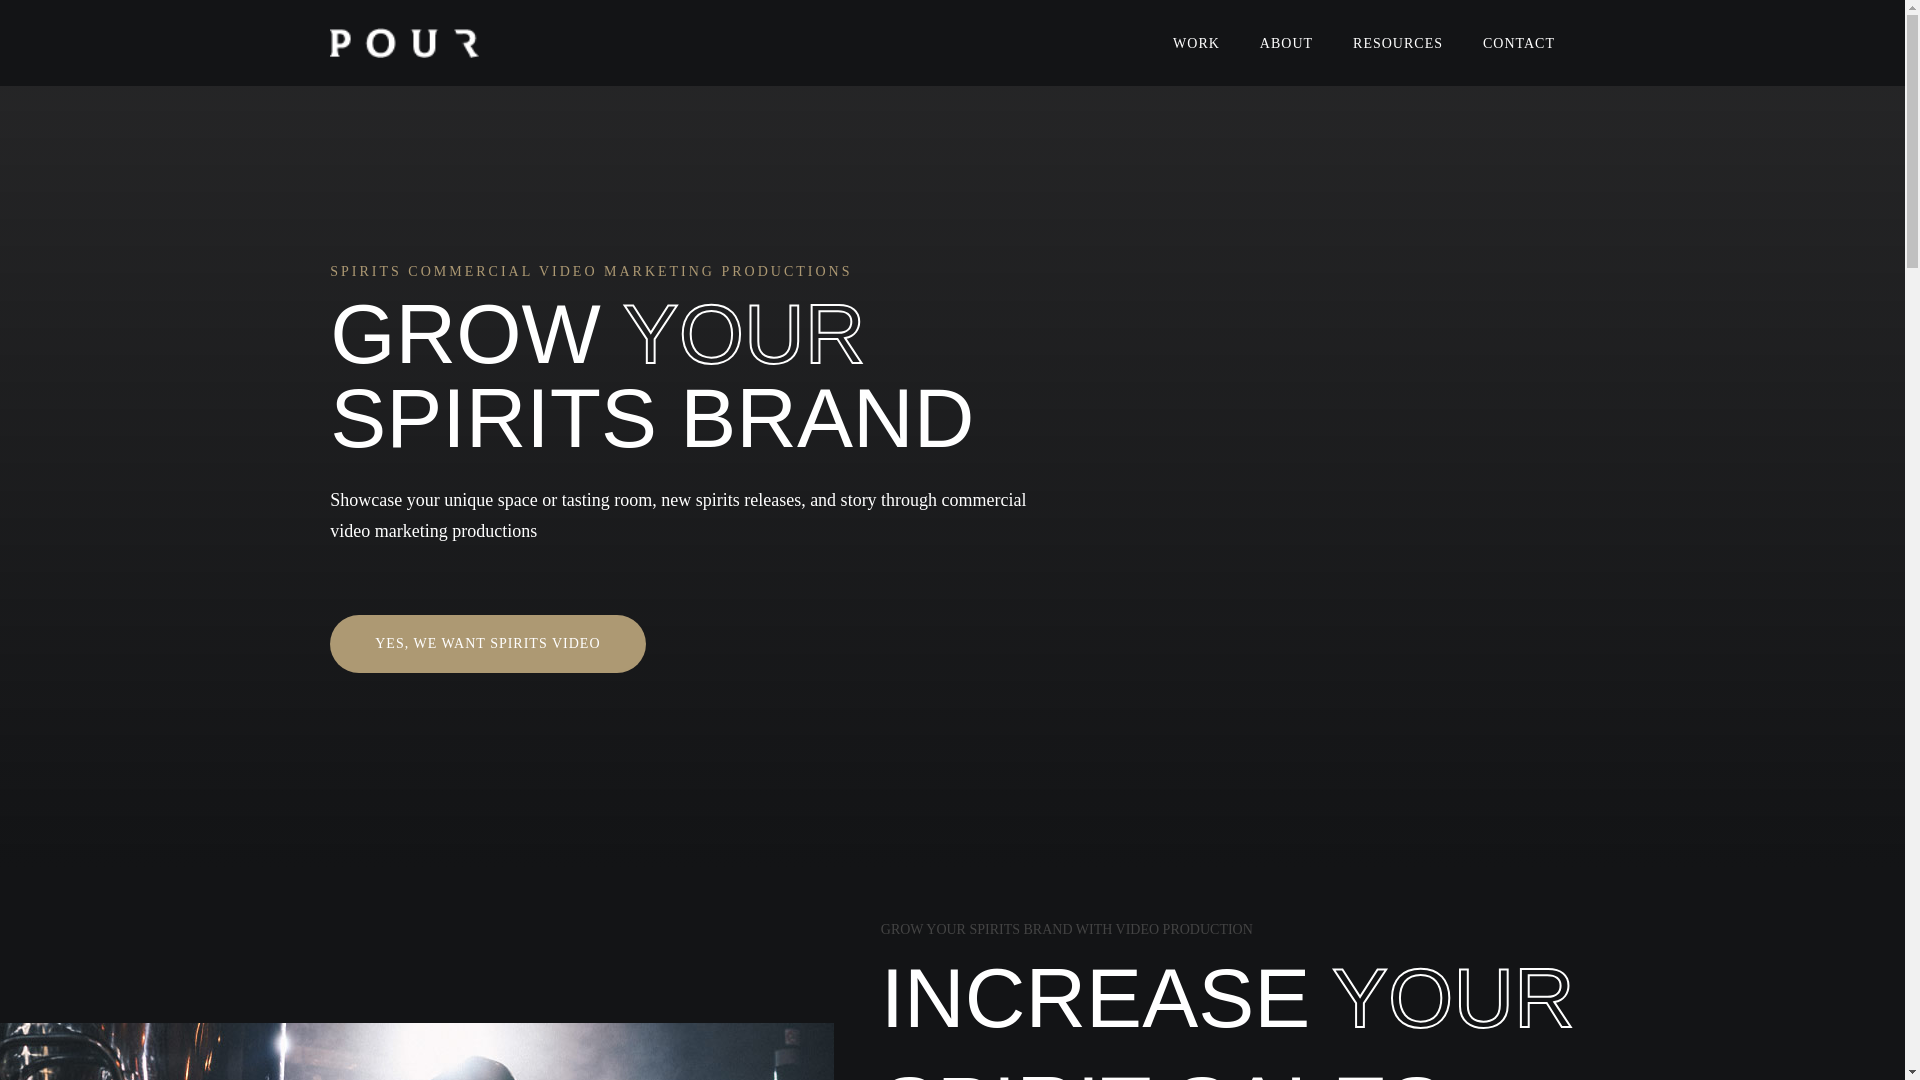 The height and width of the screenshot is (1080, 1920). Describe the element at coordinates (1518, 42) in the screenshot. I see `CONTACT` at that location.